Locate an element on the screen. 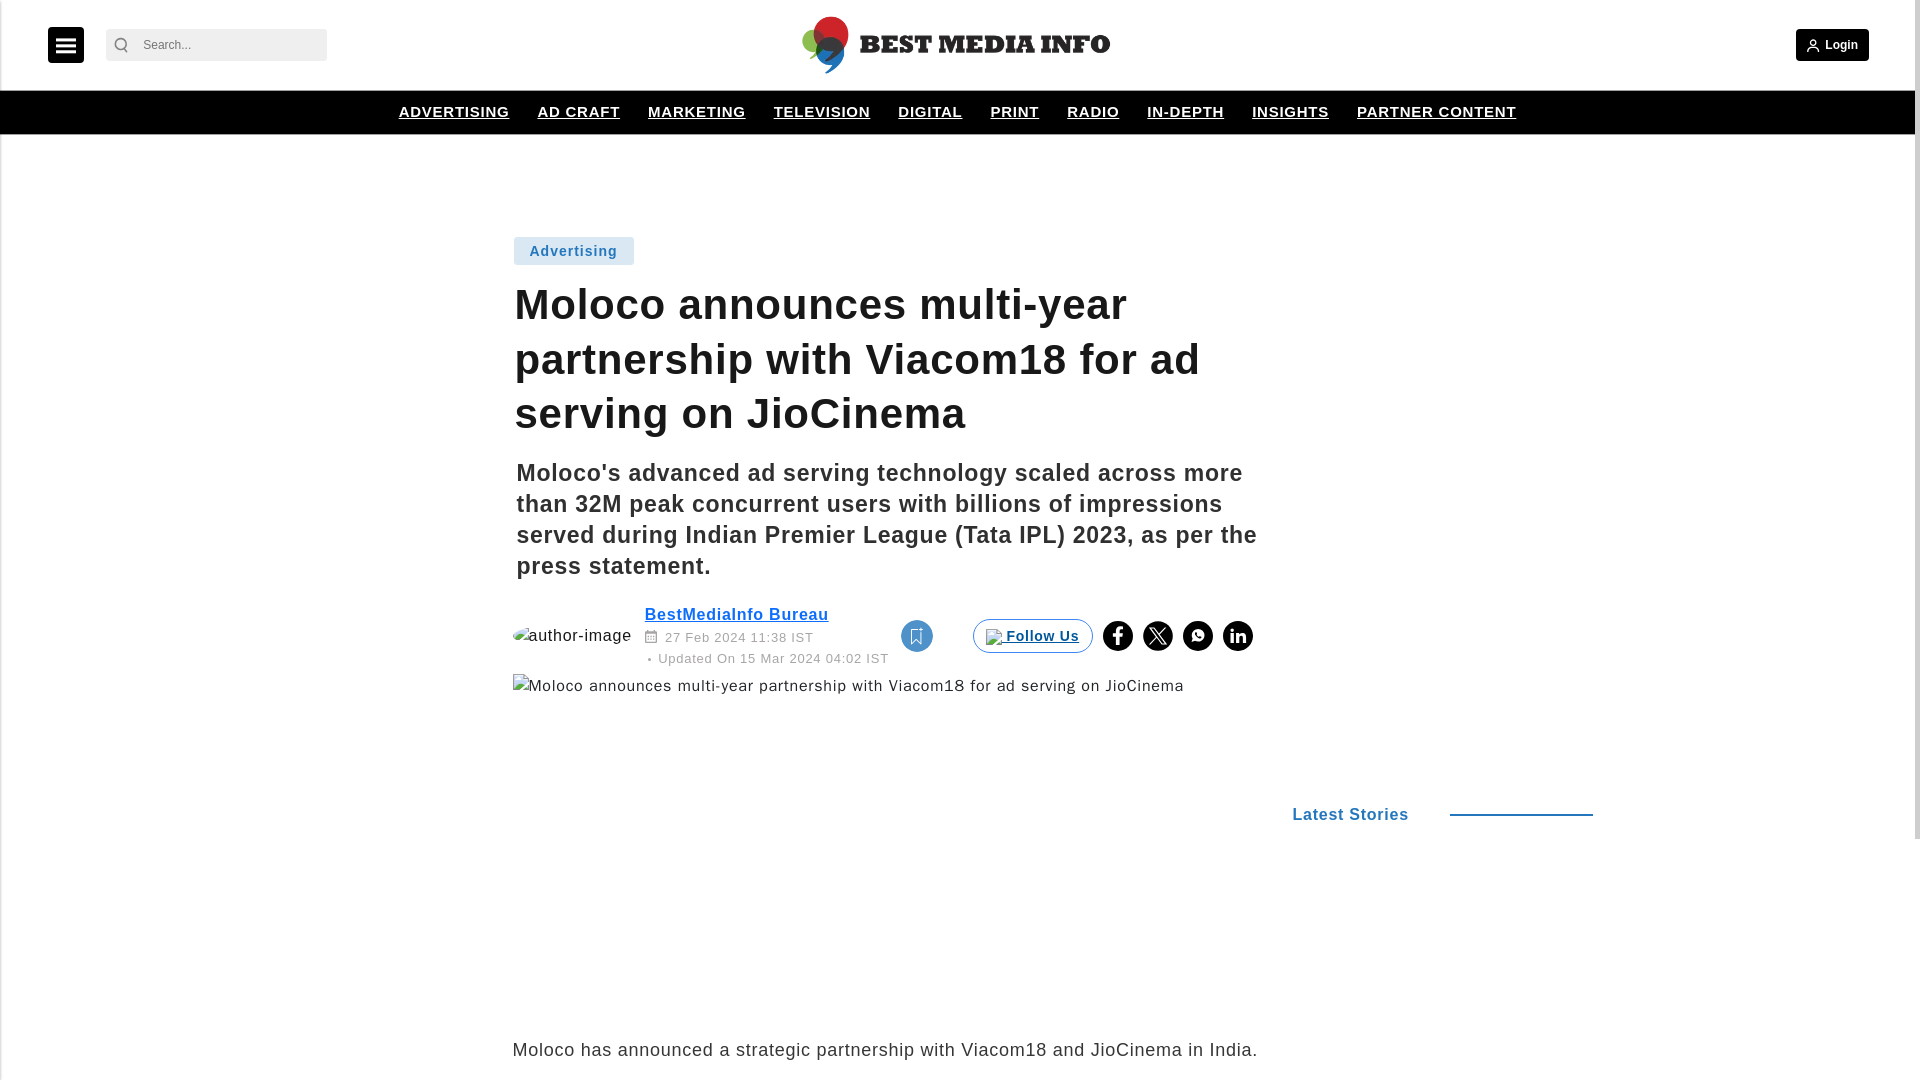  IN-DEPTH is located at coordinates (1185, 112).